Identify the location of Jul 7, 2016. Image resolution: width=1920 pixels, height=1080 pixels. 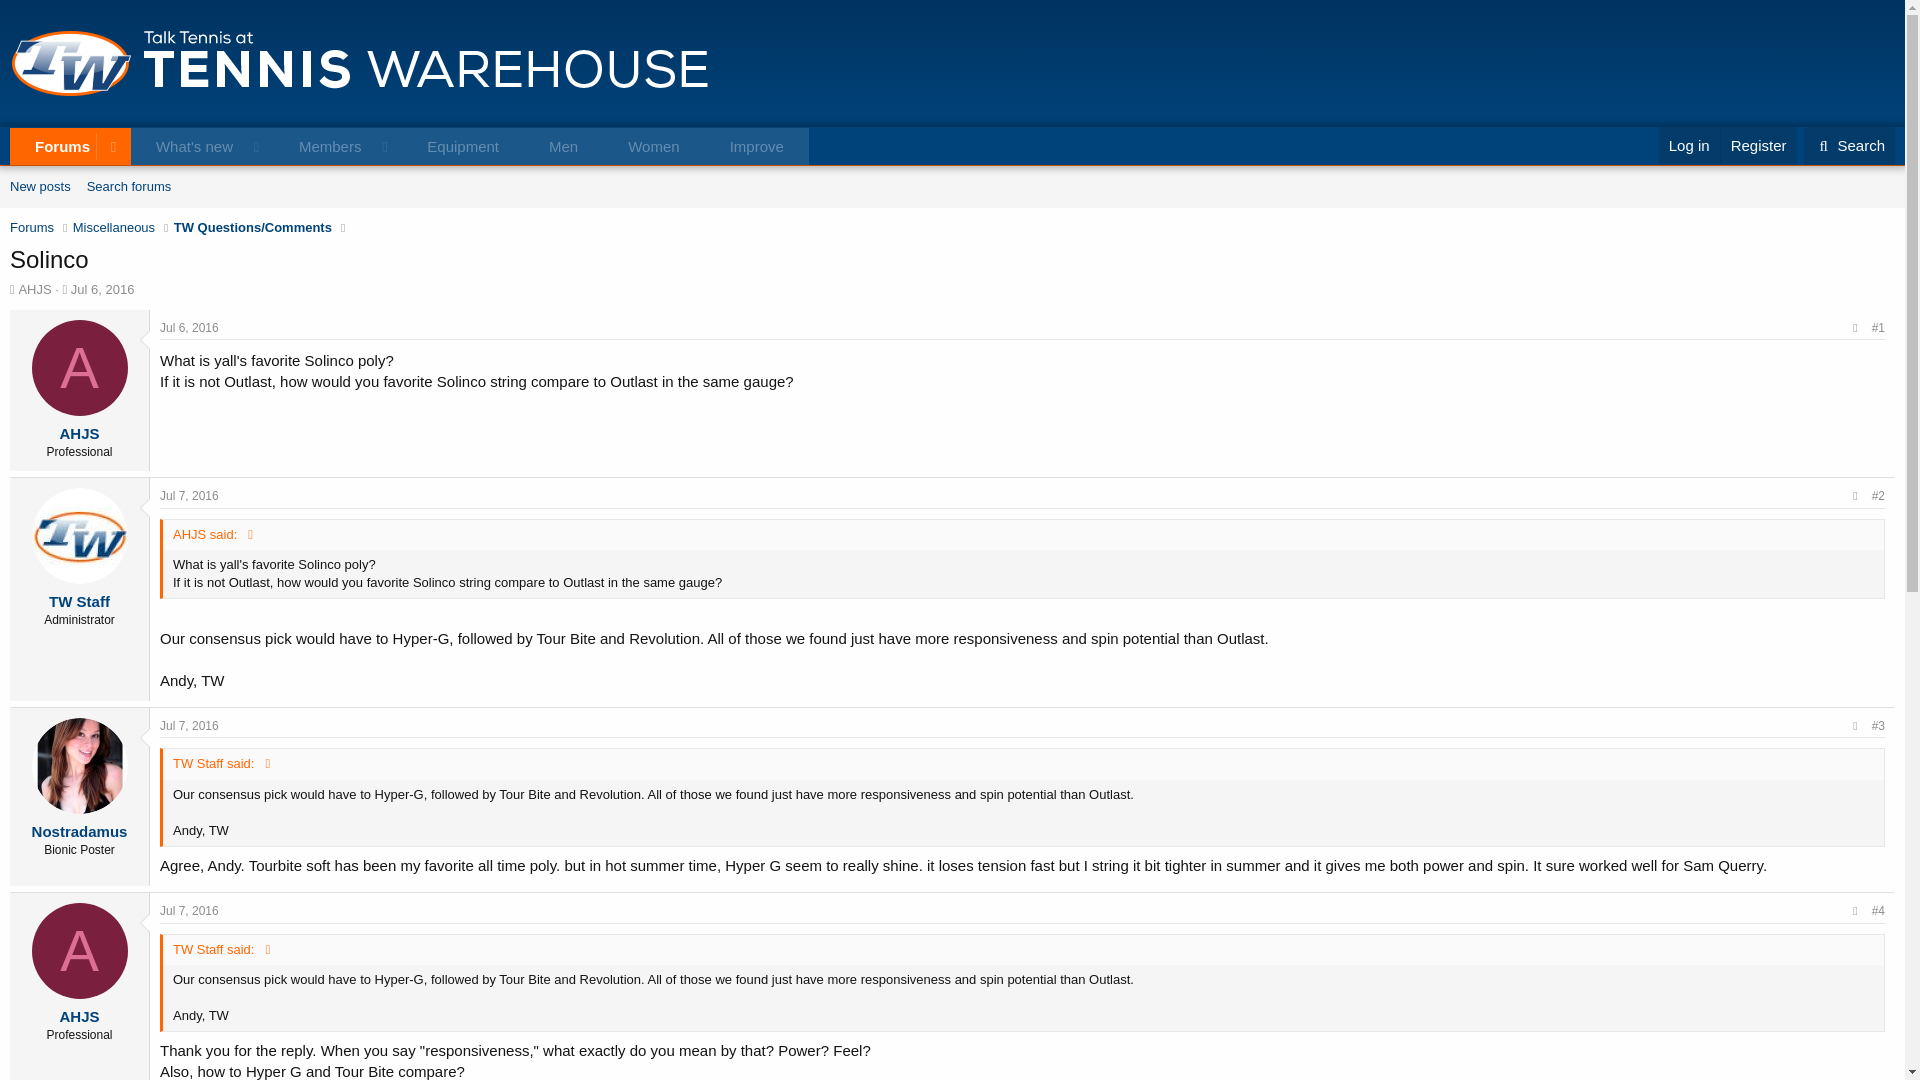
(188, 910).